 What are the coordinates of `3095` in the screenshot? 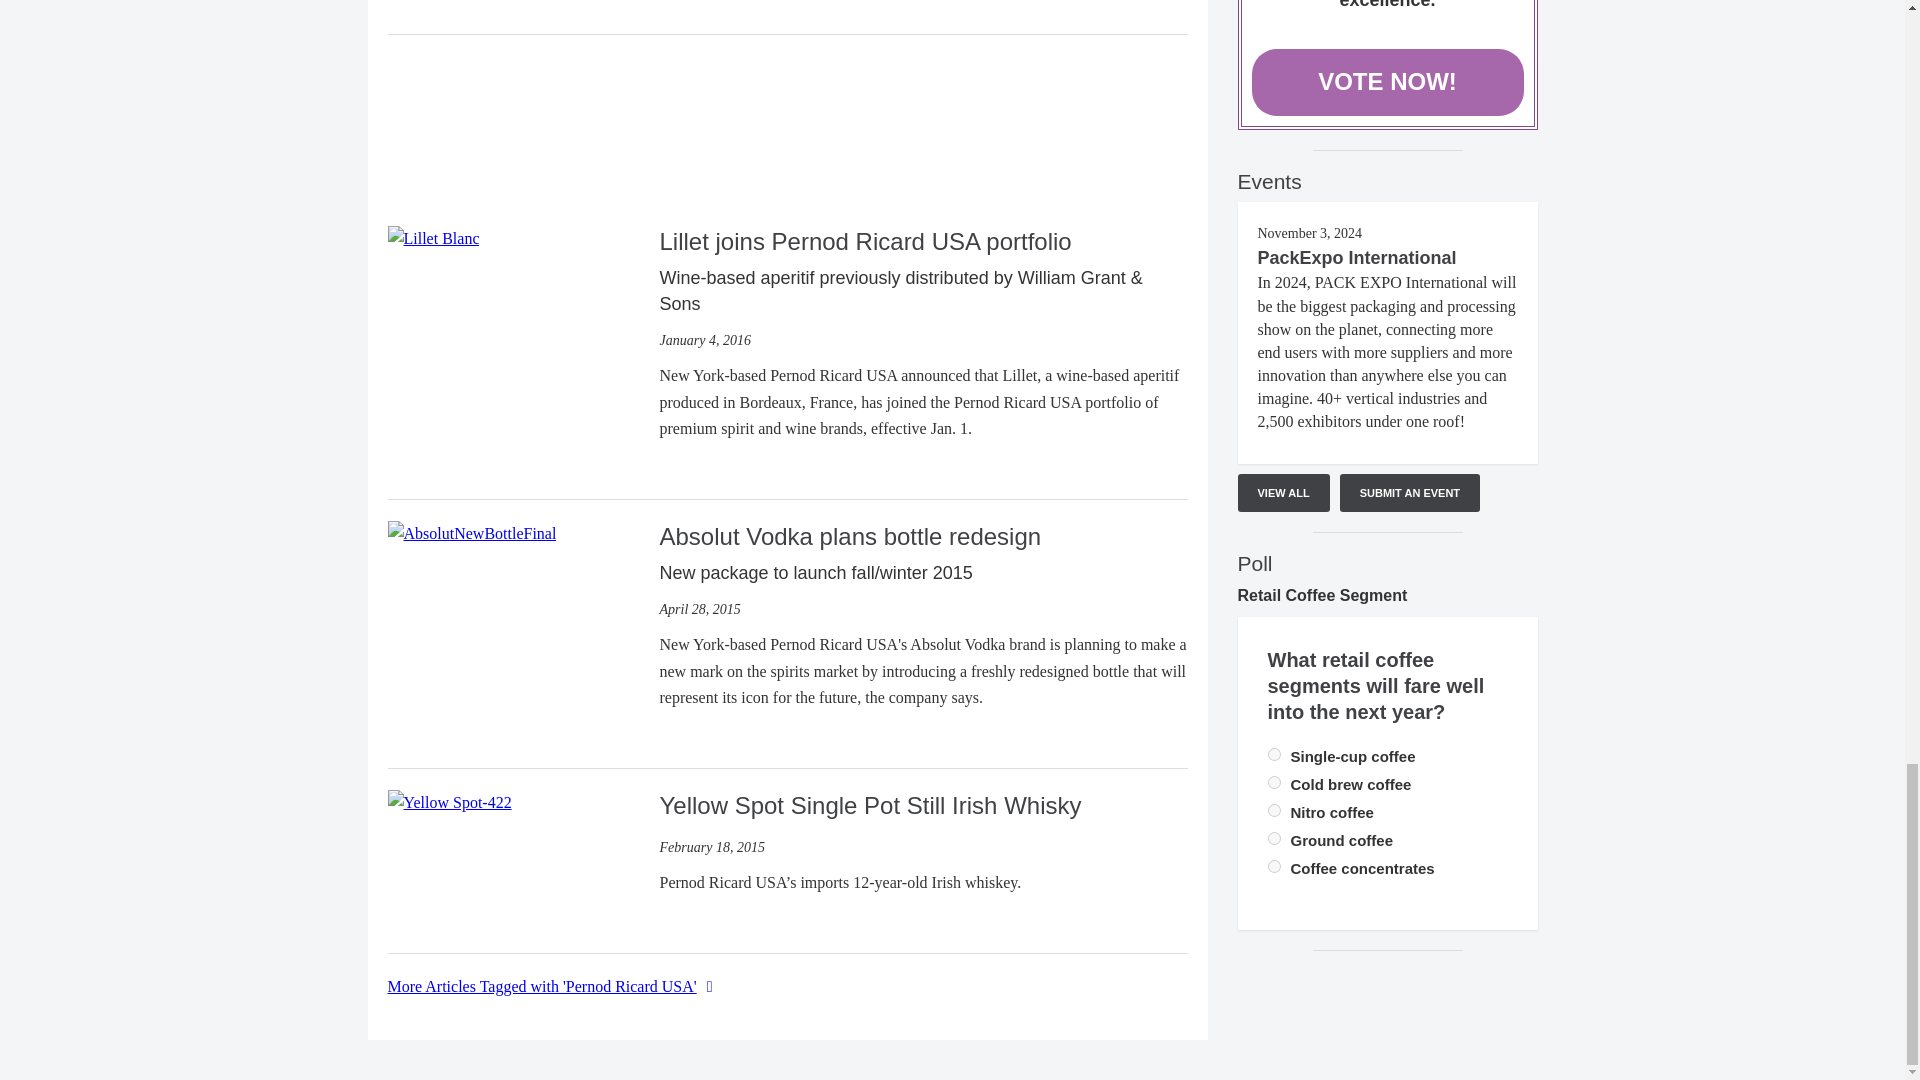 It's located at (1274, 866).